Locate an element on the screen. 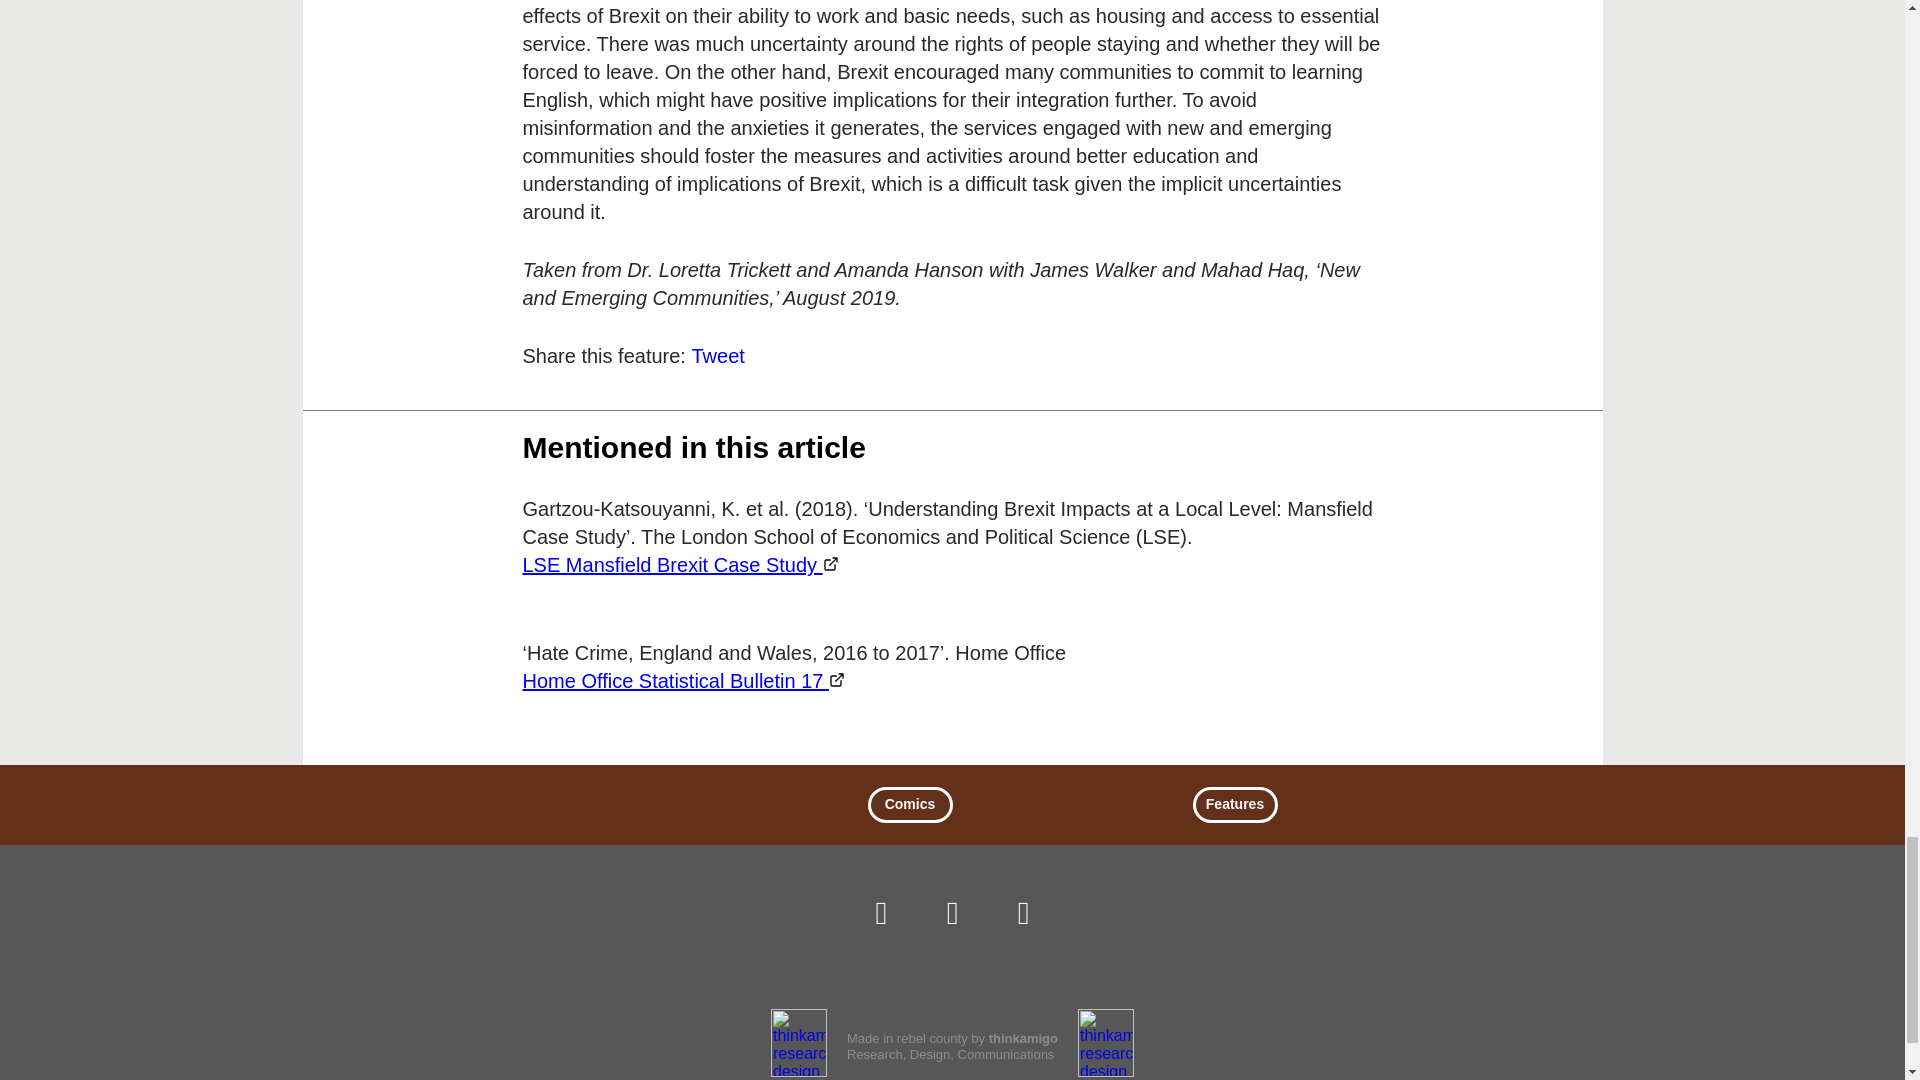  LSE Mansfield Brexit Case Study is located at coordinates (680, 564).